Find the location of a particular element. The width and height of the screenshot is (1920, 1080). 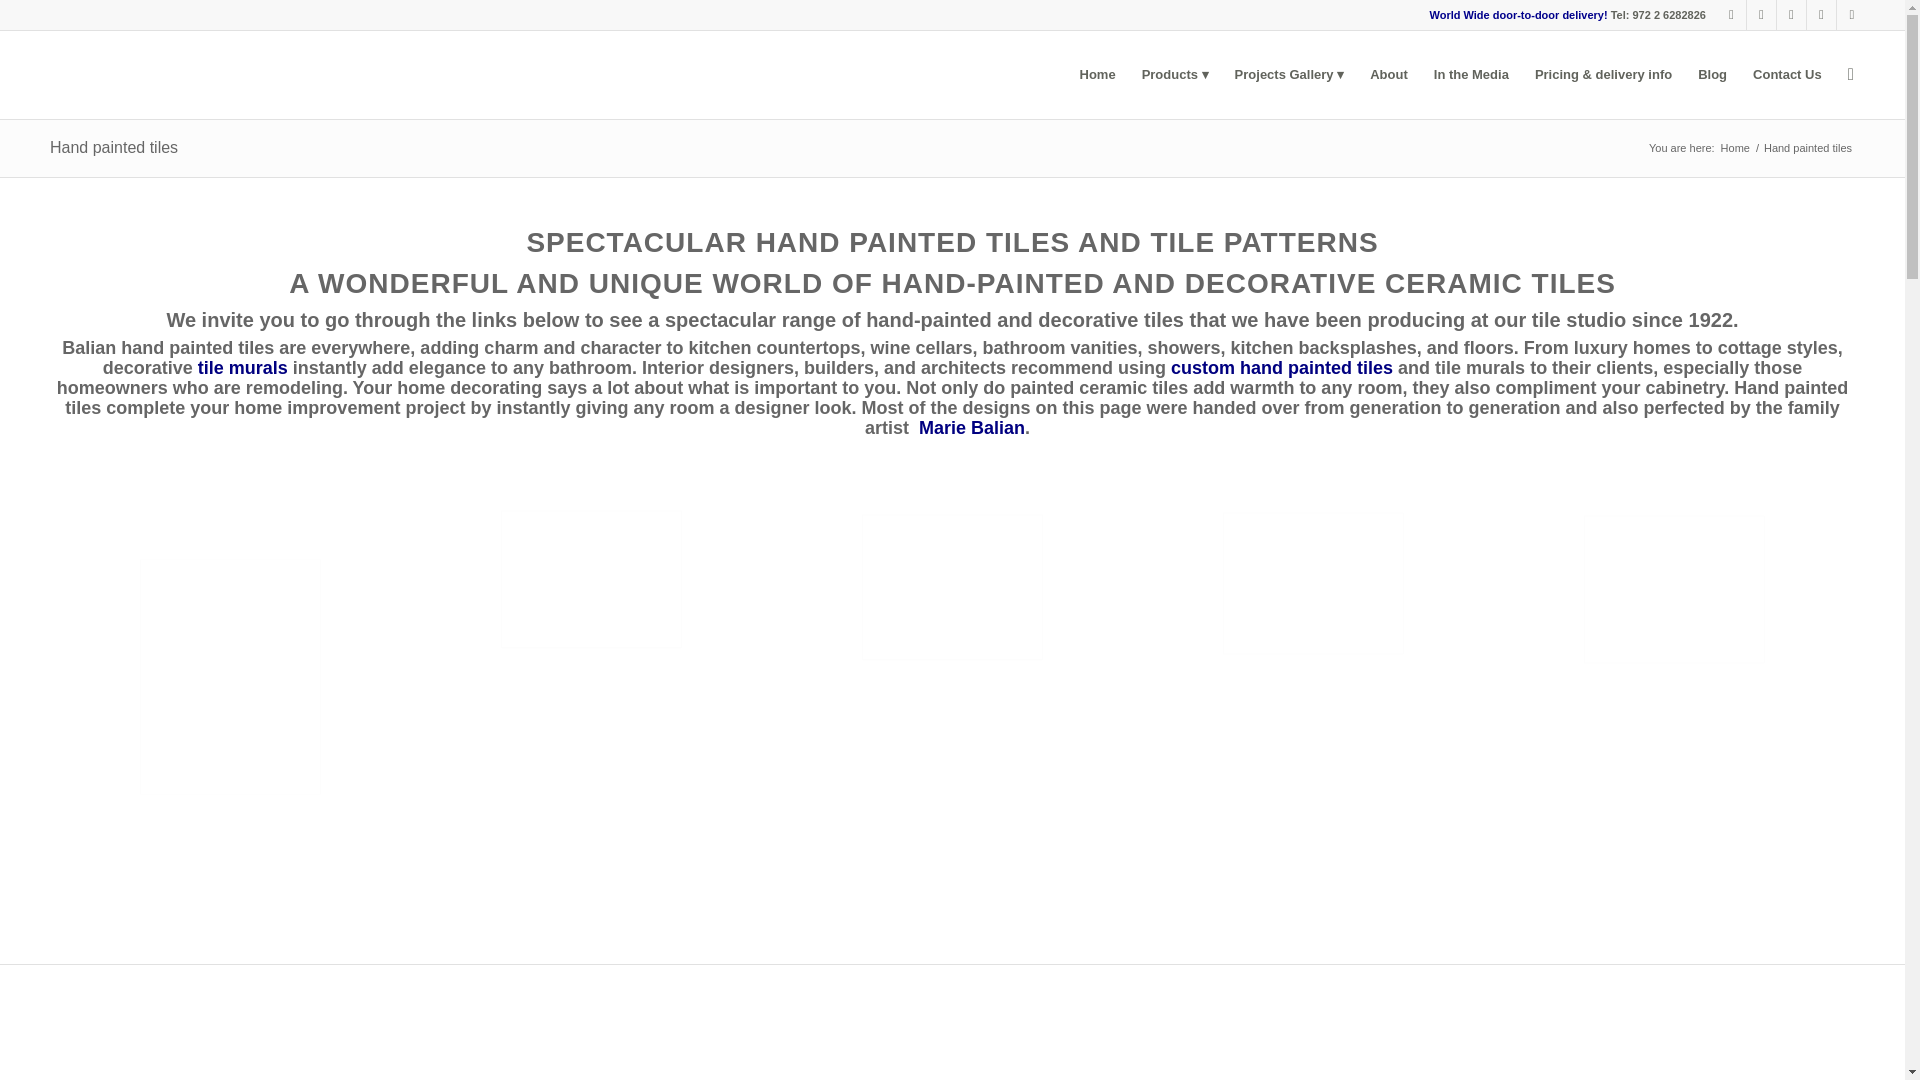

Twitter is located at coordinates (1820, 15).